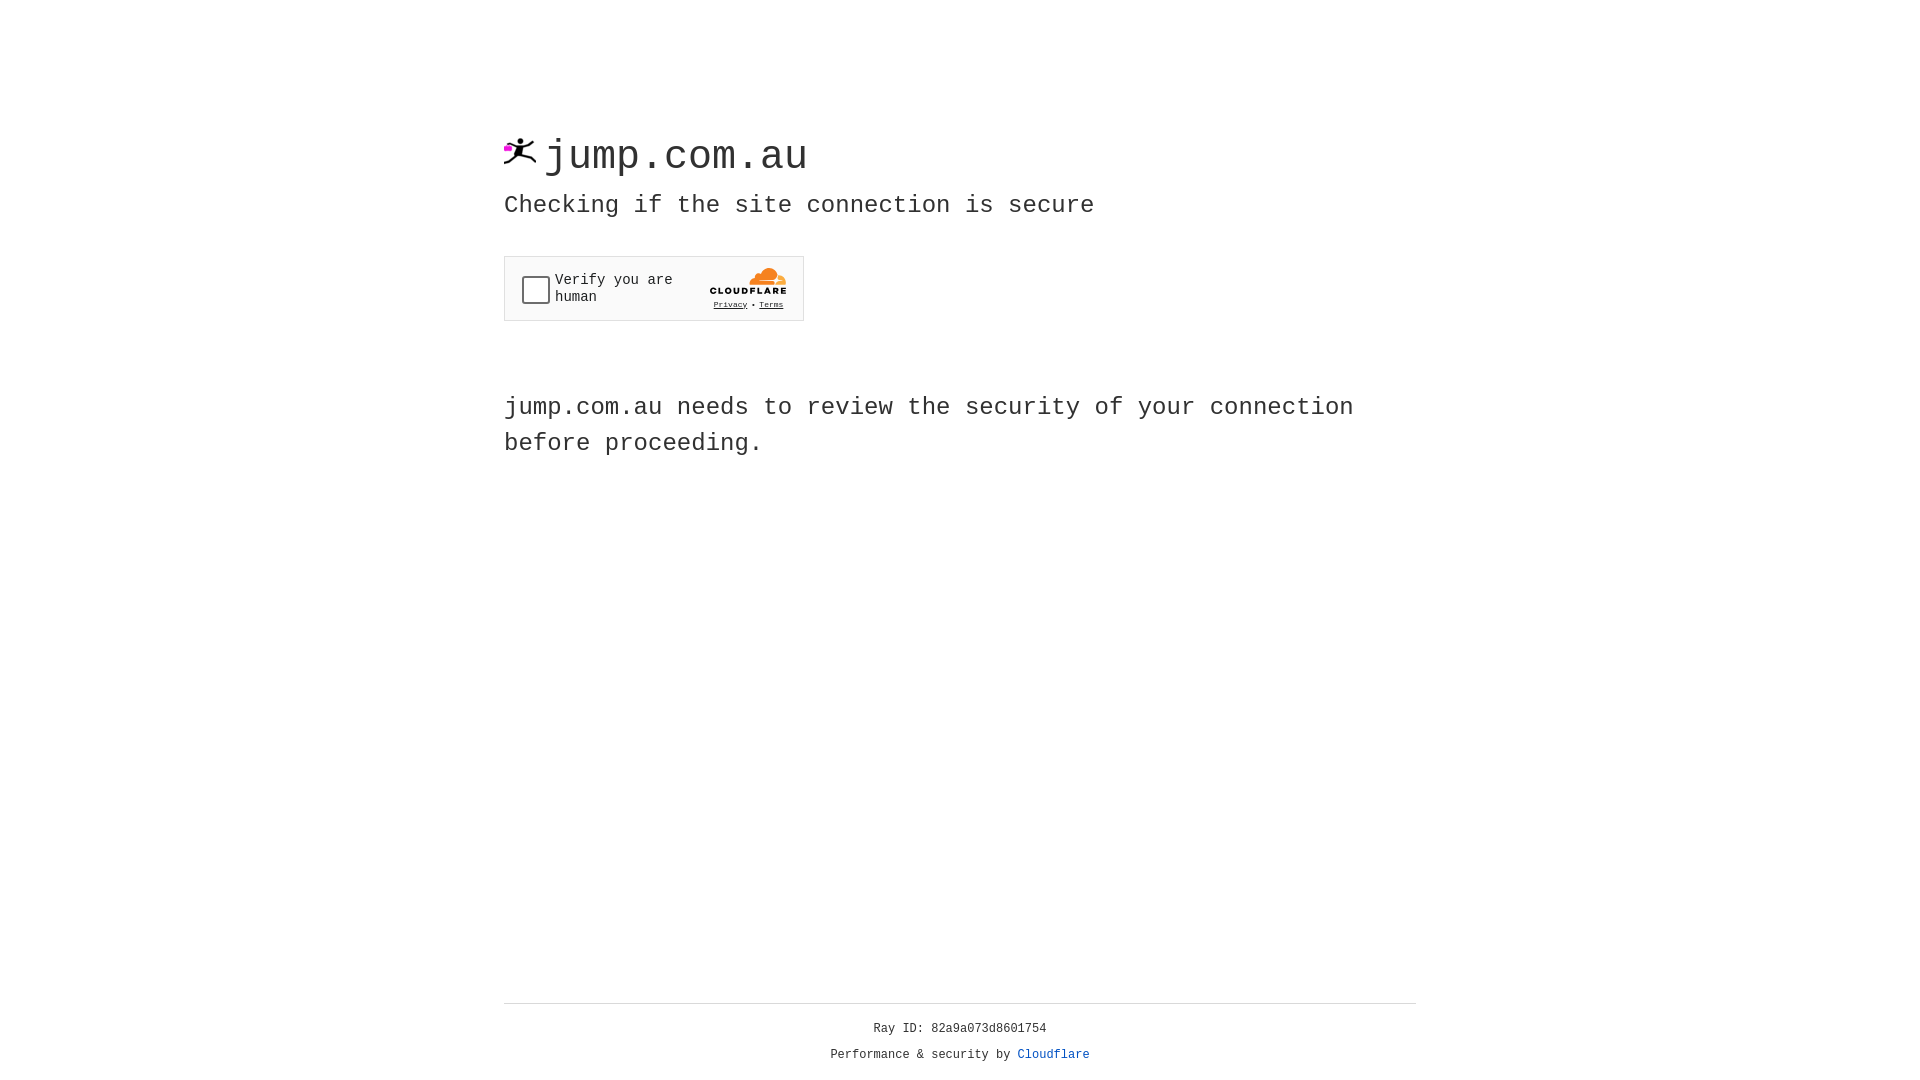 The height and width of the screenshot is (1080, 1920). I want to click on Widget containing a Cloudflare security challenge, so click(654, 288).